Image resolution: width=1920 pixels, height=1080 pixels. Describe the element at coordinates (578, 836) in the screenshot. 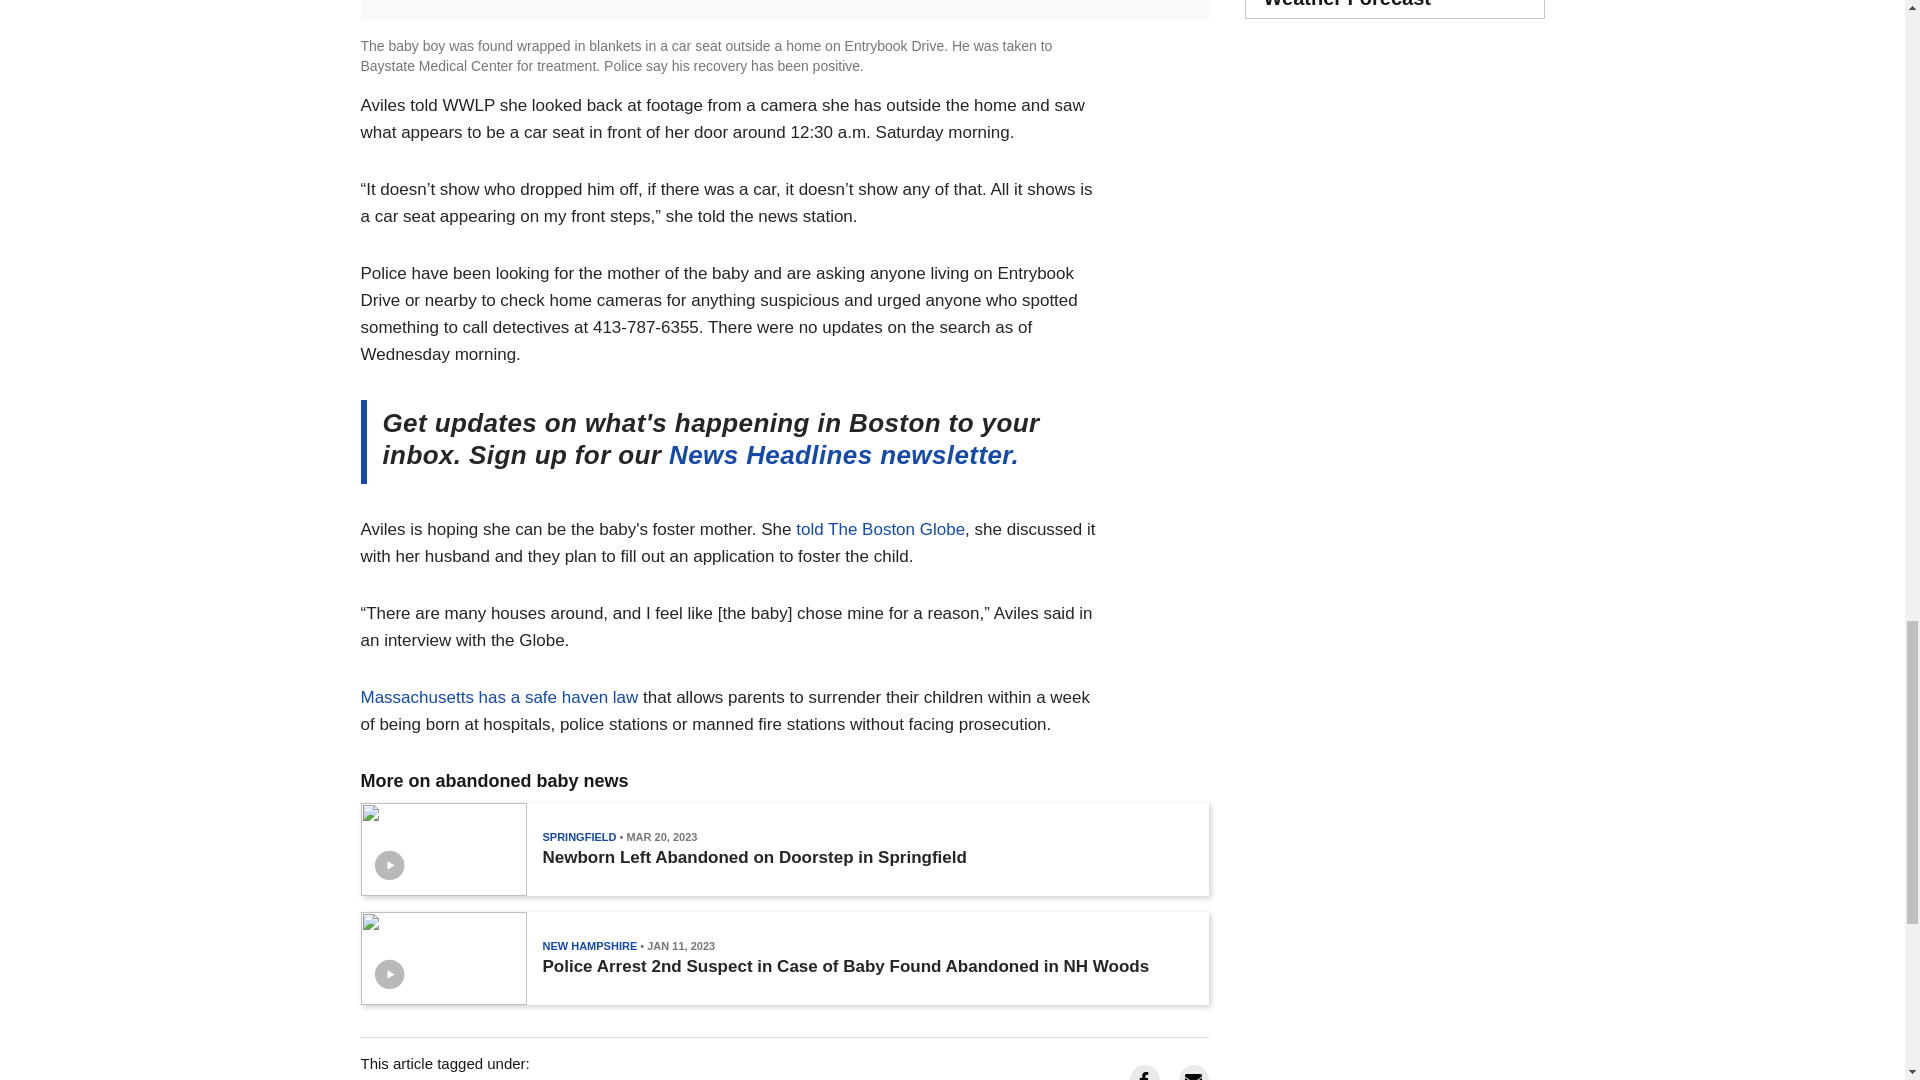

I see `SPRINGFIELD` at that location.